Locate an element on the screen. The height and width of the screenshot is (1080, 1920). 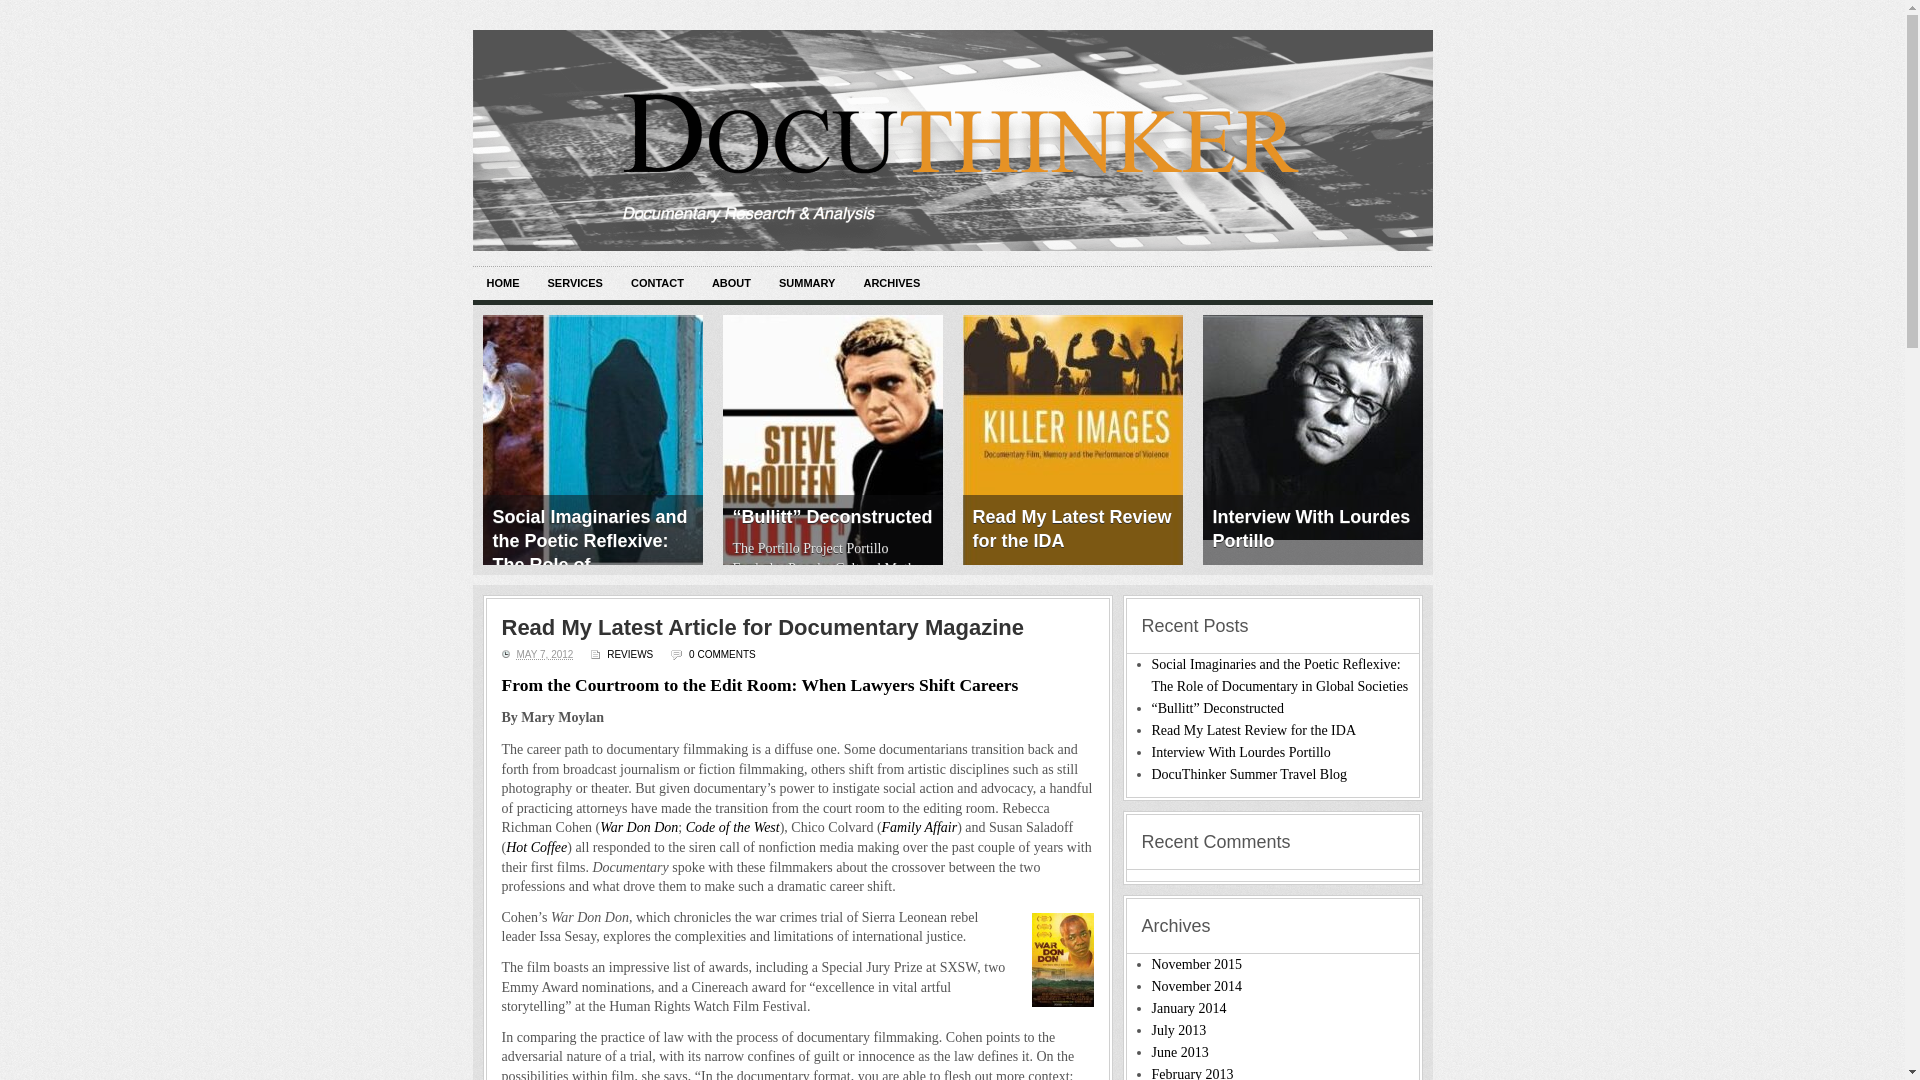
July 2013 is located at coordinates (1180, 1030).